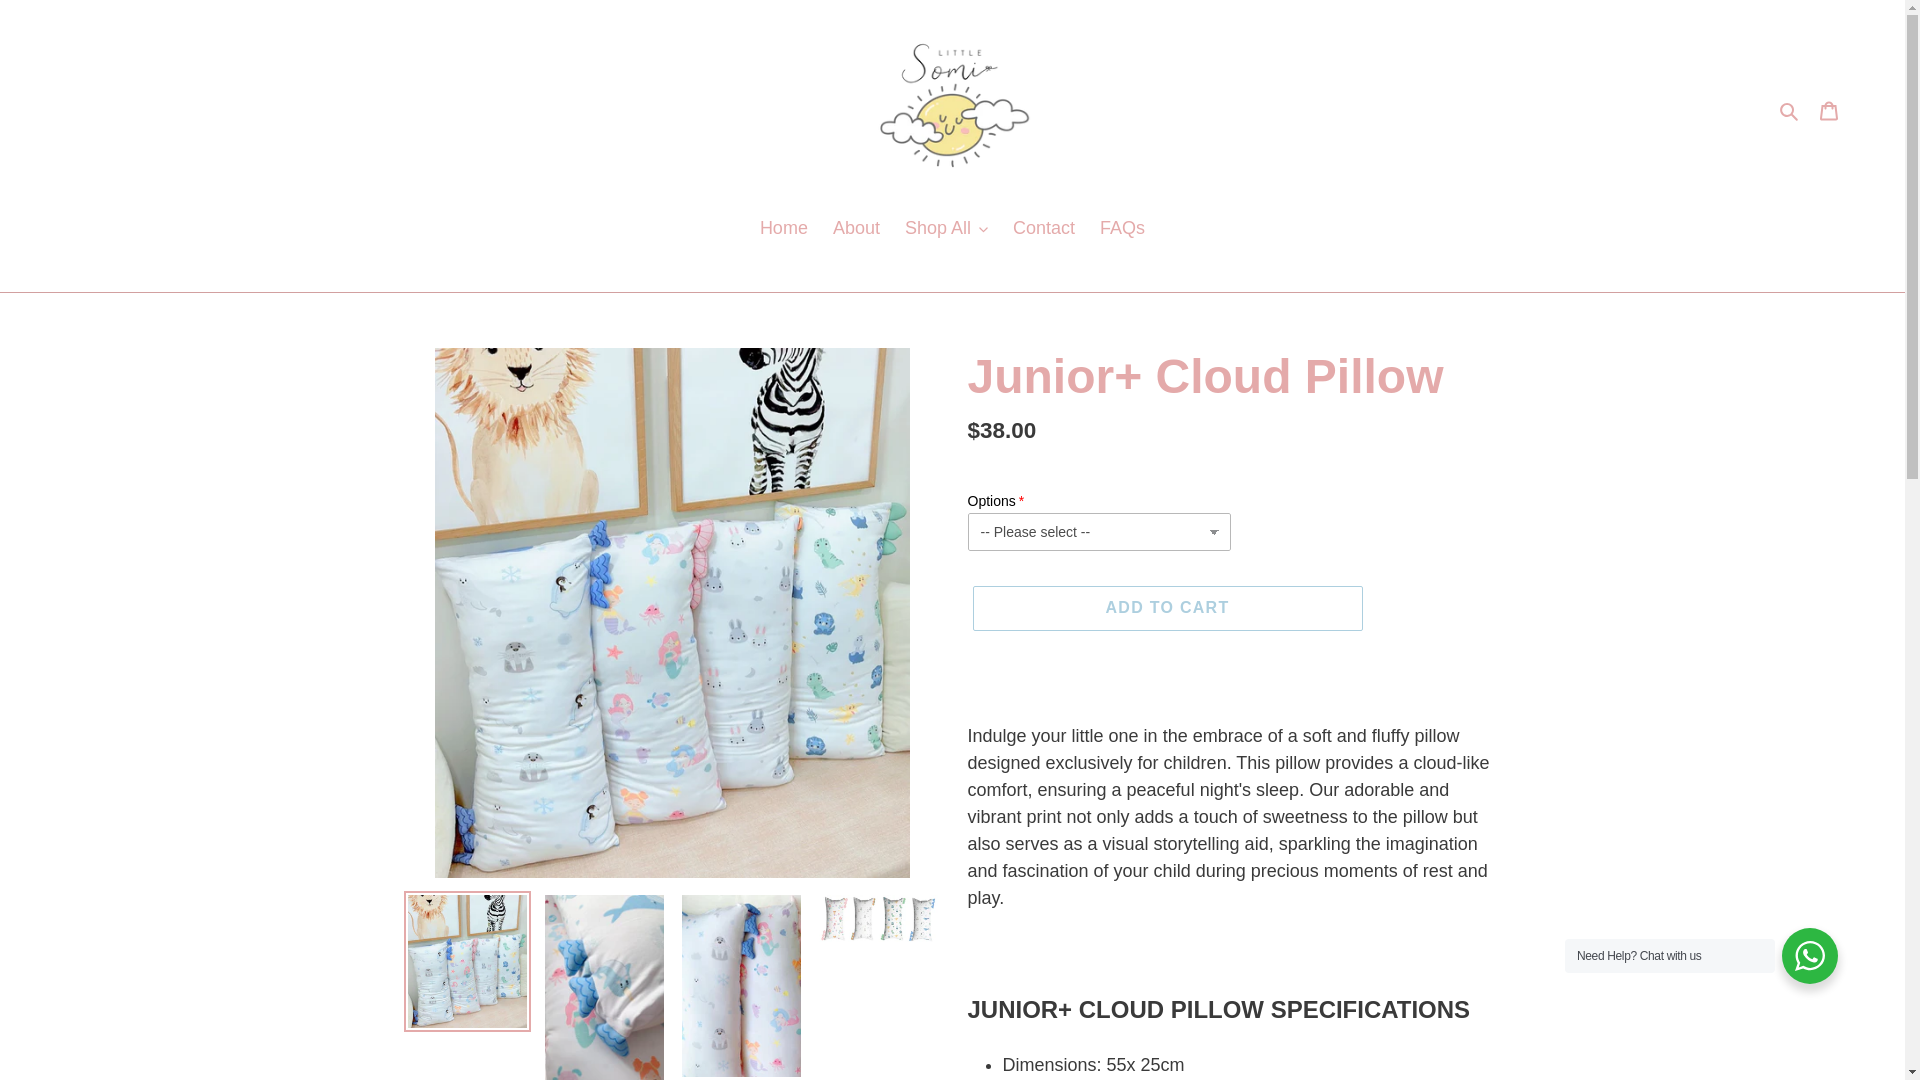 The width and height of the screenshot is (1920, 1080). What do you see at coordinates (1043, 230) in the screenshot?
I see `Contact` at bounding box center [1043, 230].